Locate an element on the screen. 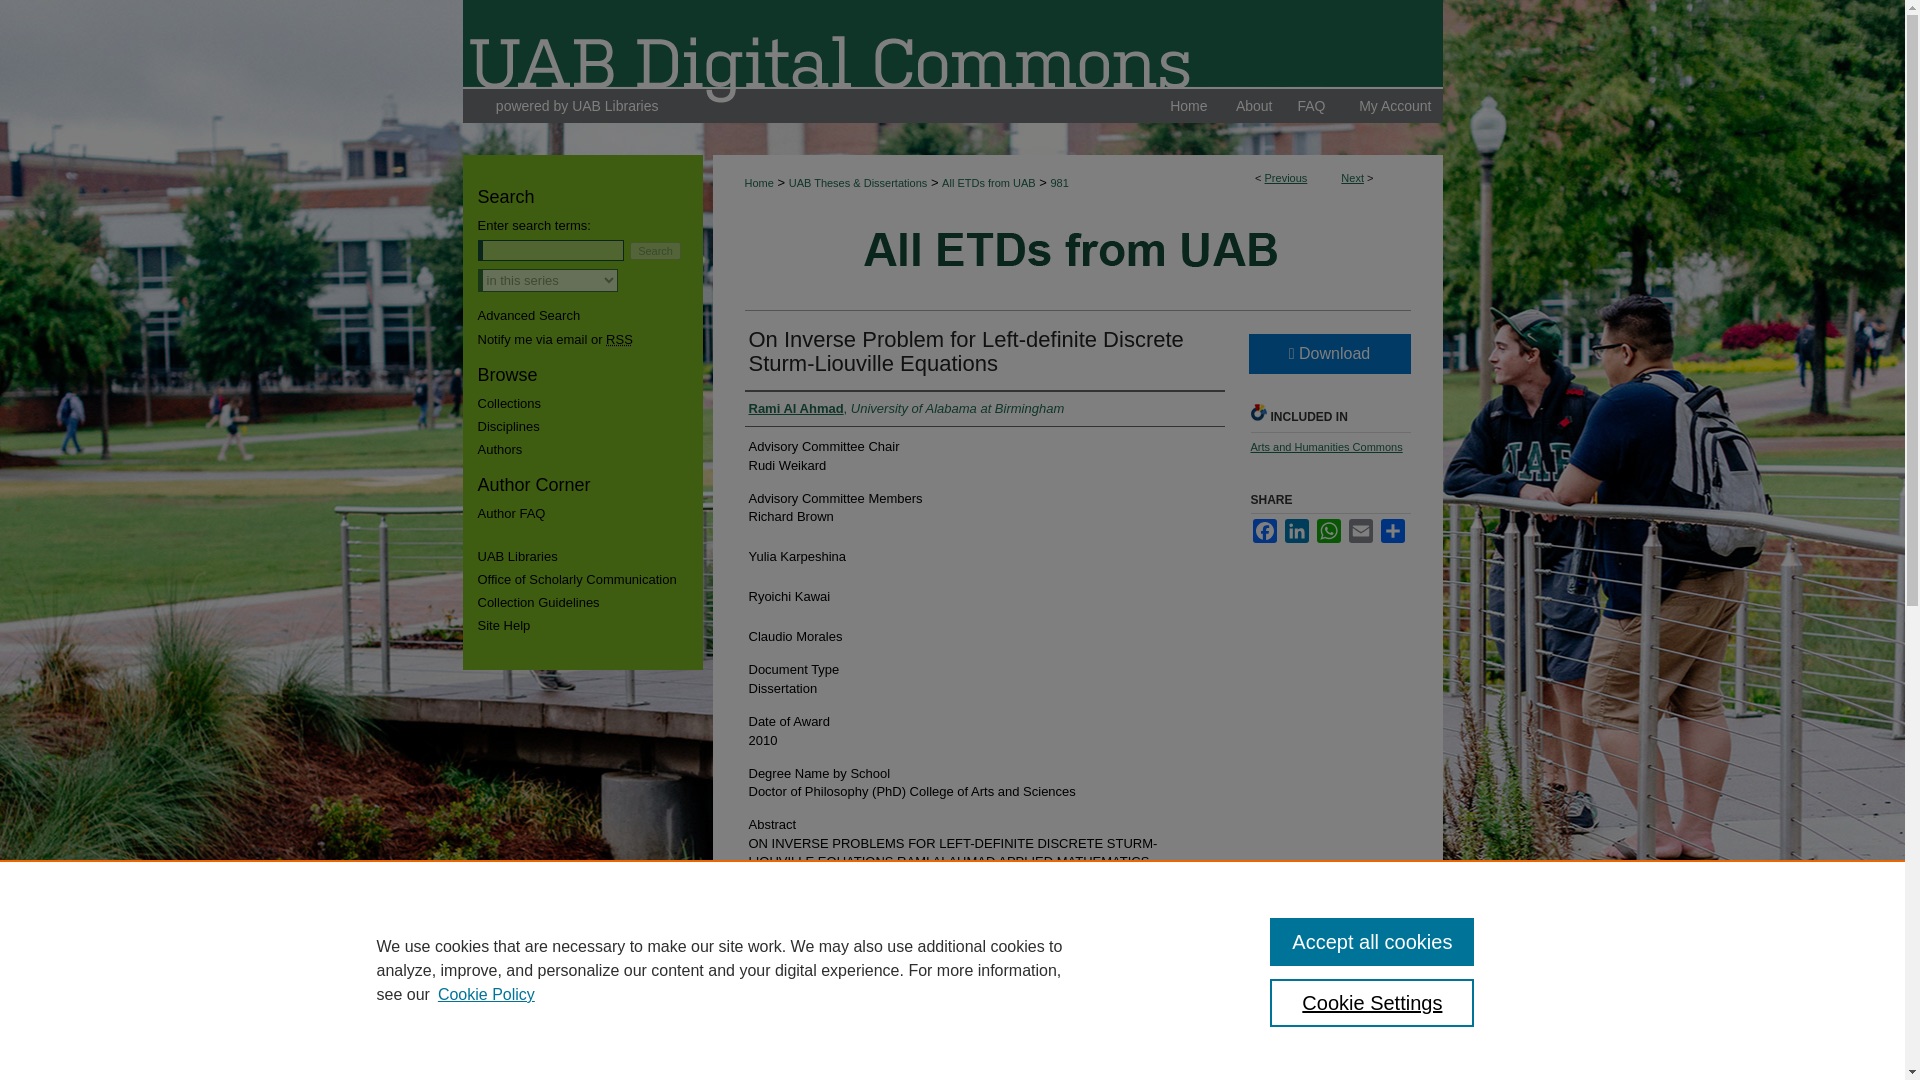 This screenshot has height=1080, width=1920. Rami Al Ahmad, University of Alabama at Birmingham is located at coordinates (906, 408).